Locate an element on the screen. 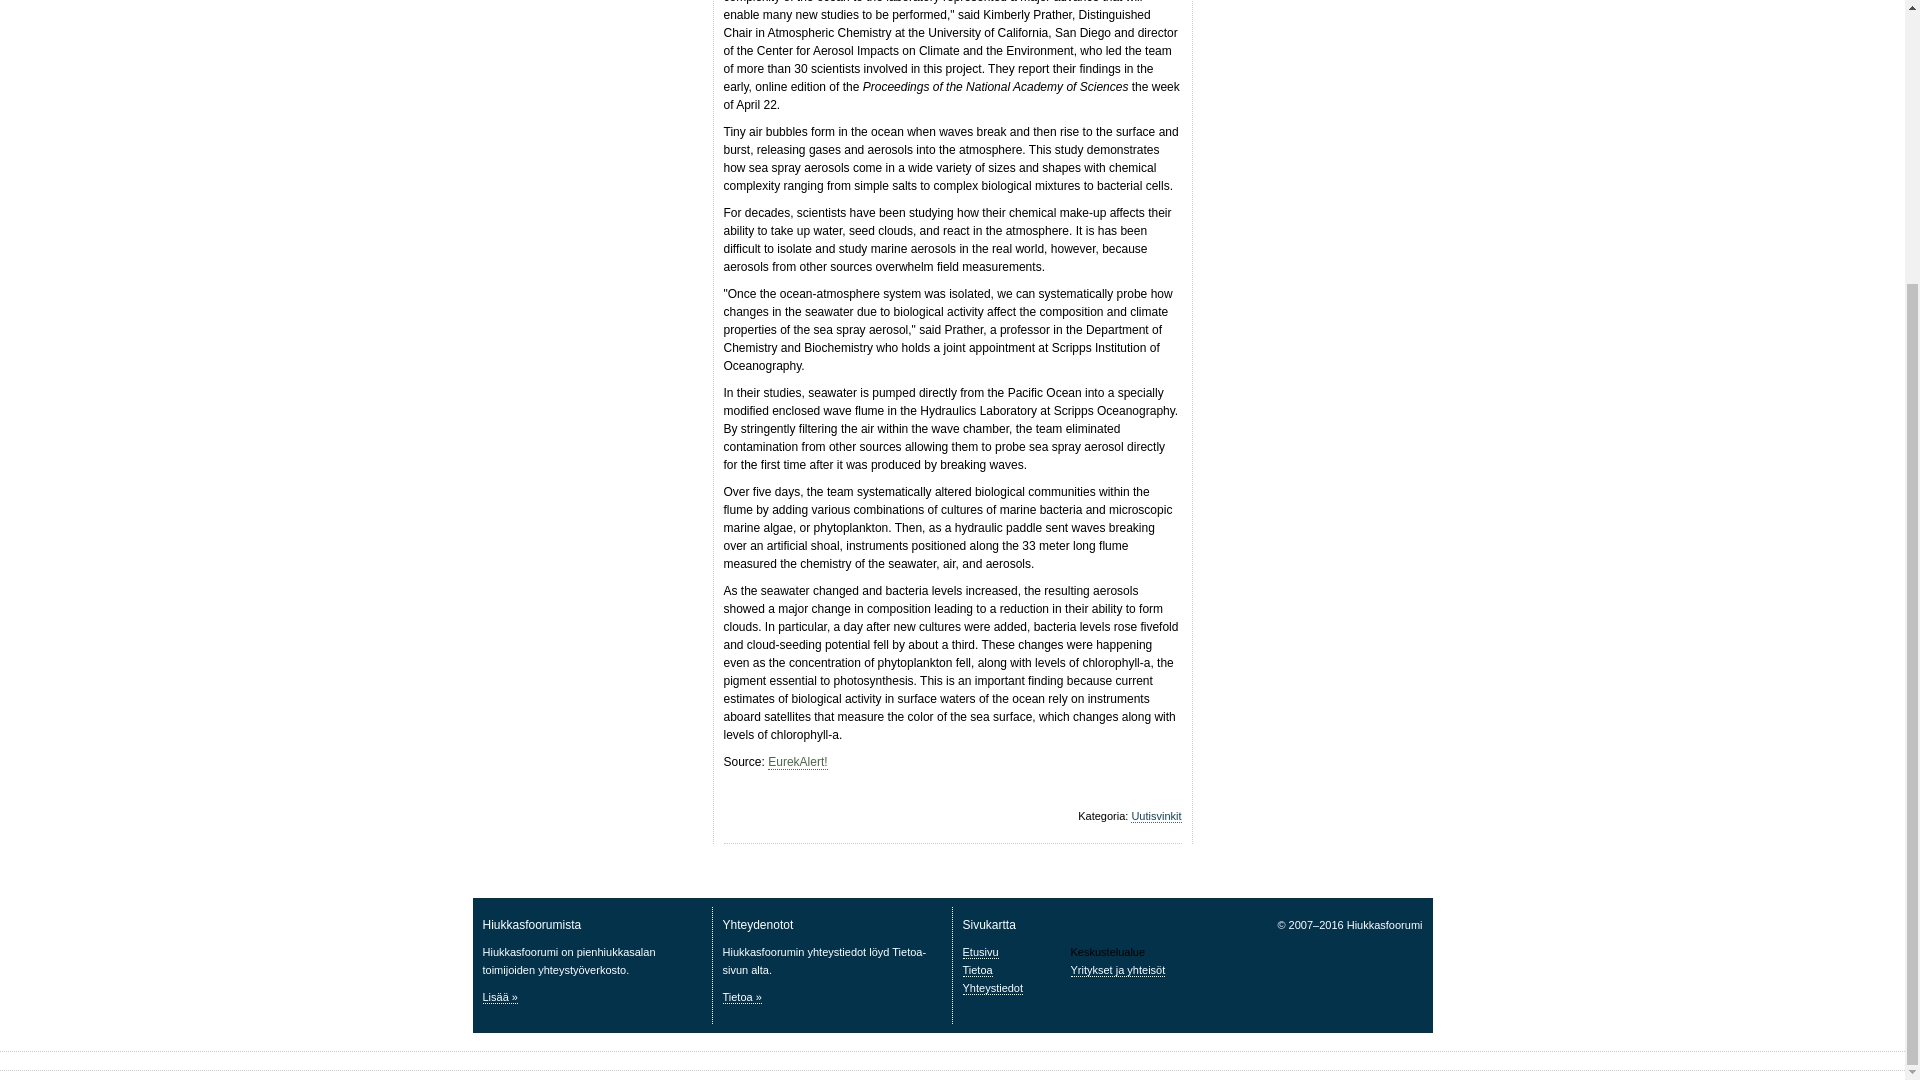  Yhteystiedot is located at coordinates (992, 988).